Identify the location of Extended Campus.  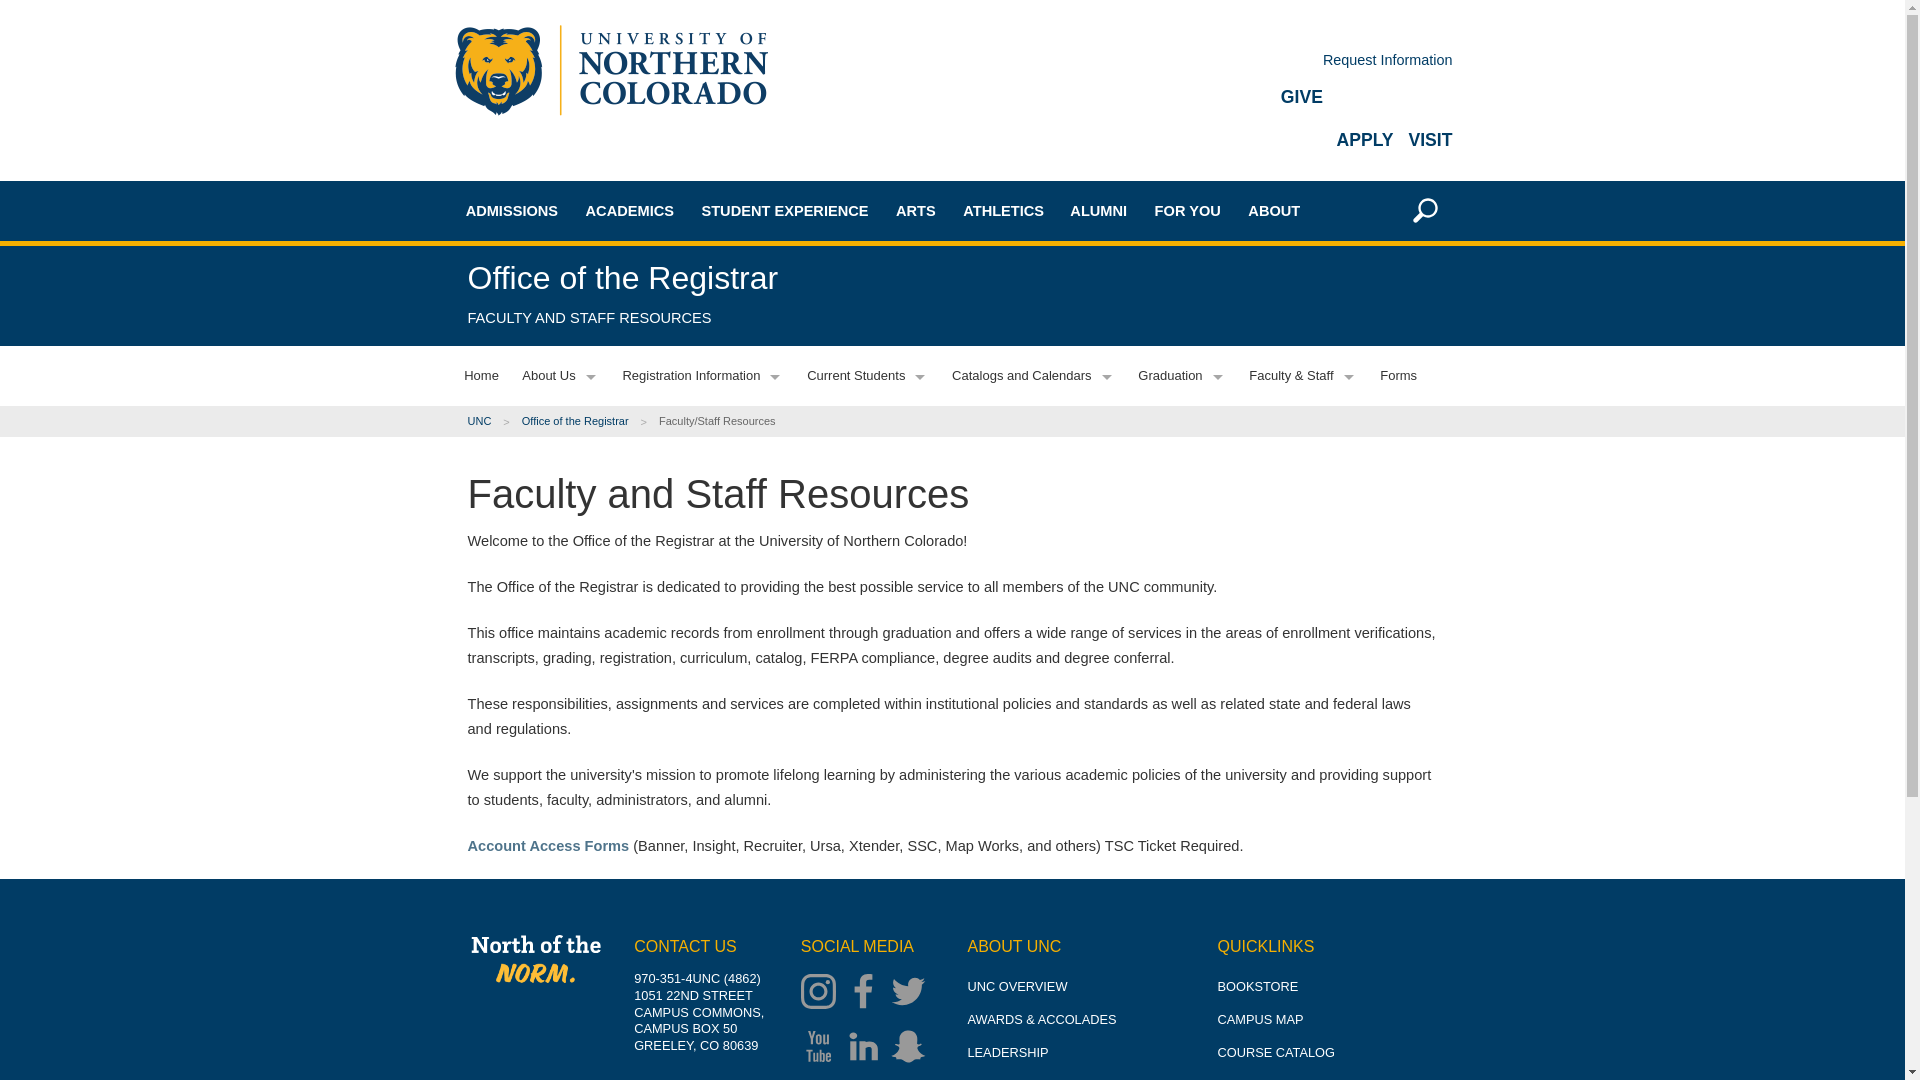
(552, 442).